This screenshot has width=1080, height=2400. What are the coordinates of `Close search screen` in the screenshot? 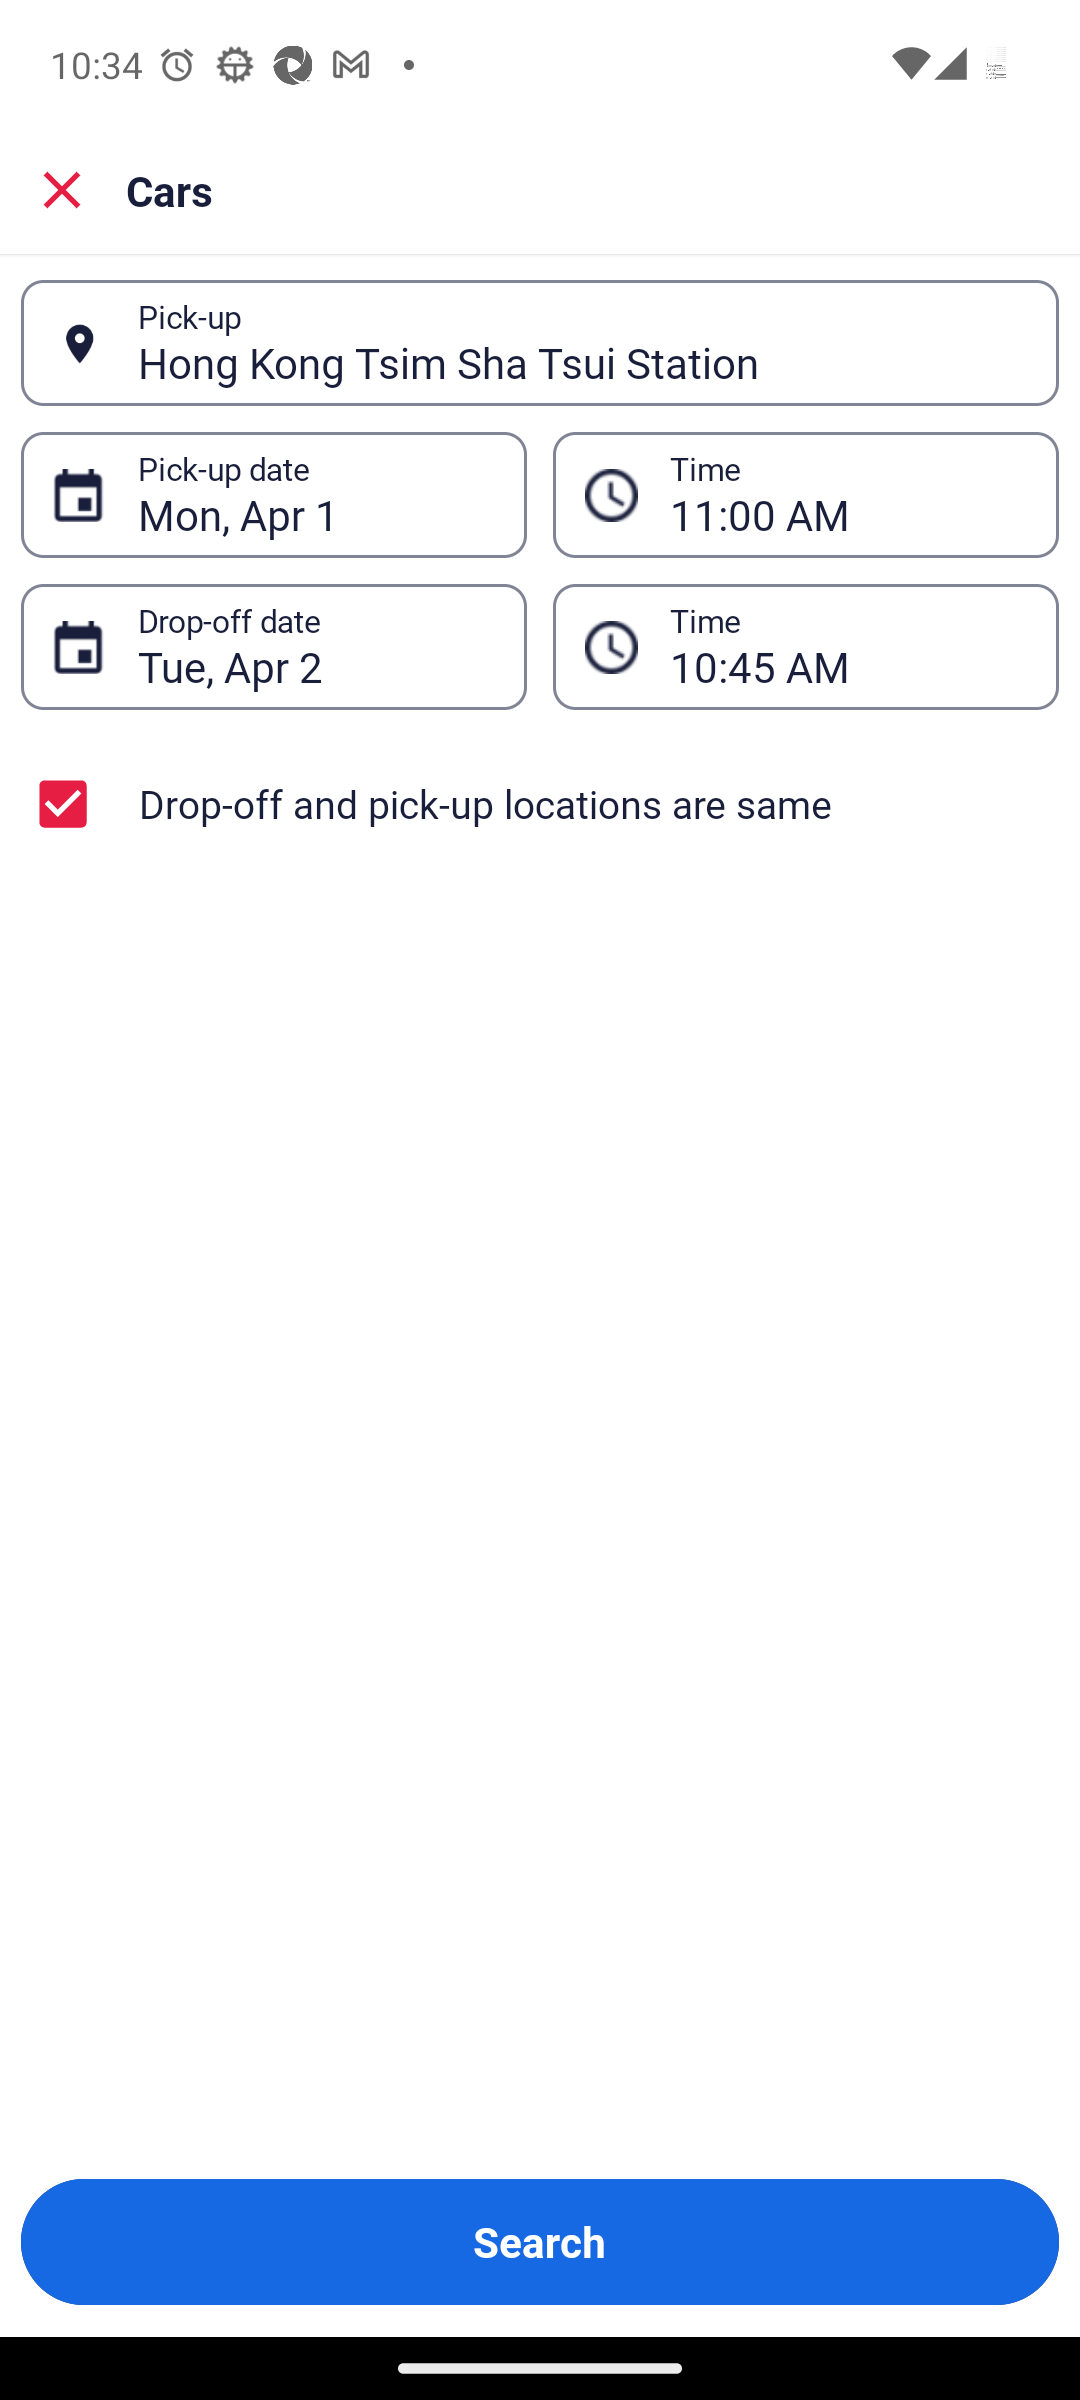 It's located at (63, 190).